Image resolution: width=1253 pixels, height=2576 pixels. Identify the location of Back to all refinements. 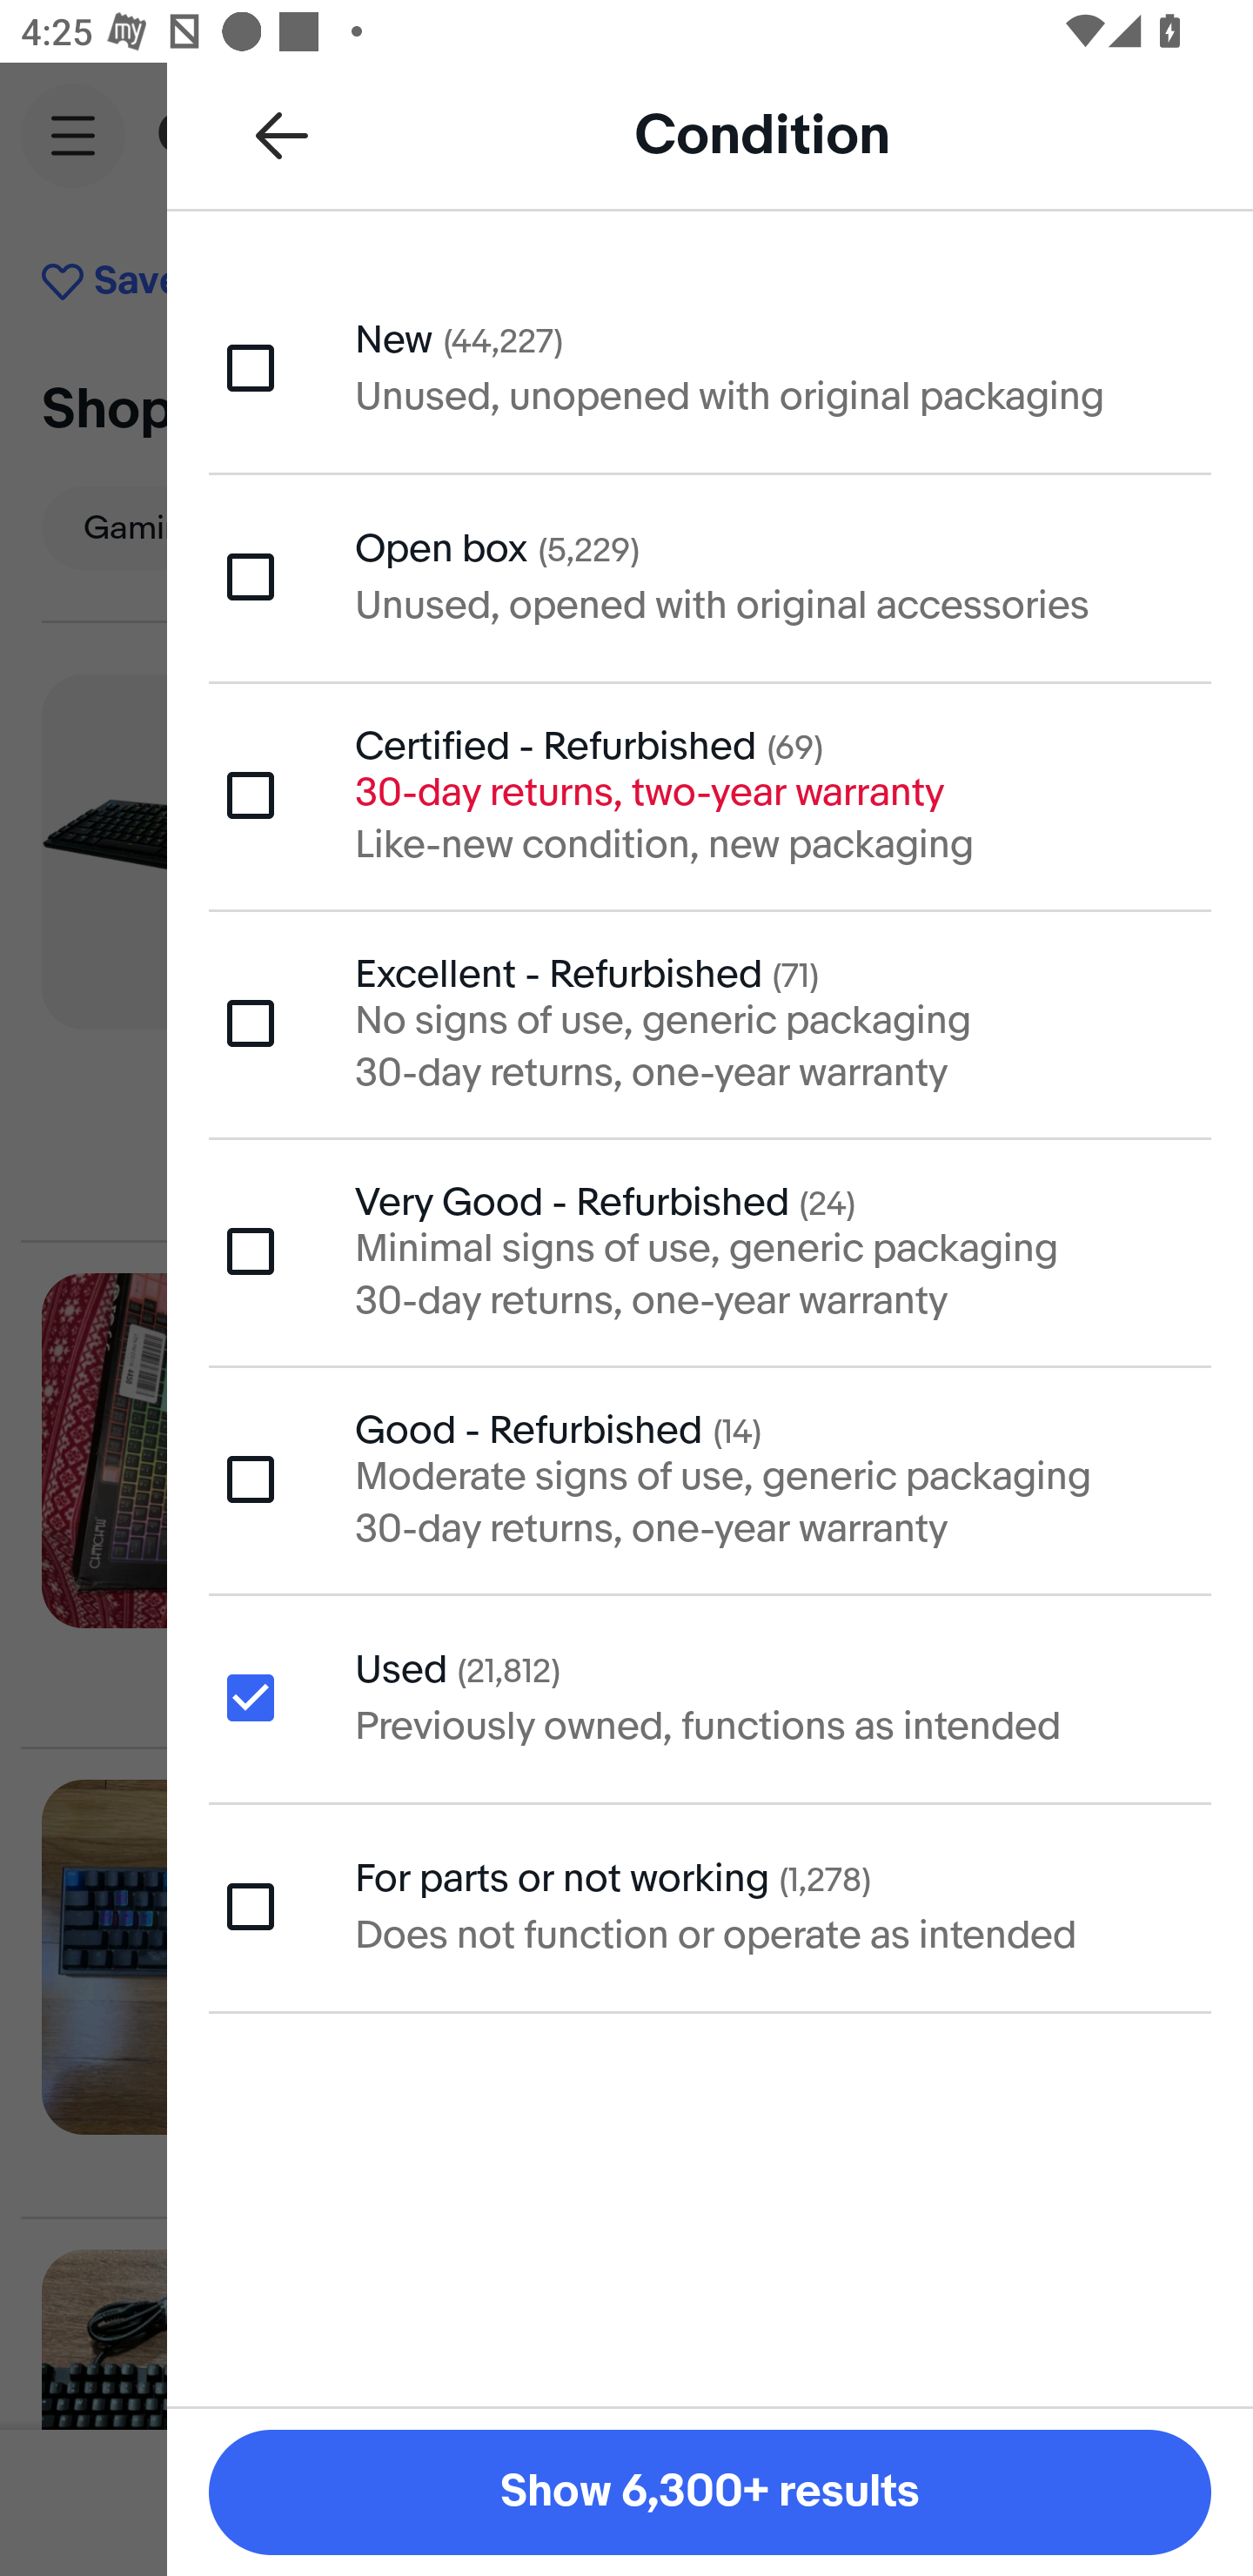
(282, 134).